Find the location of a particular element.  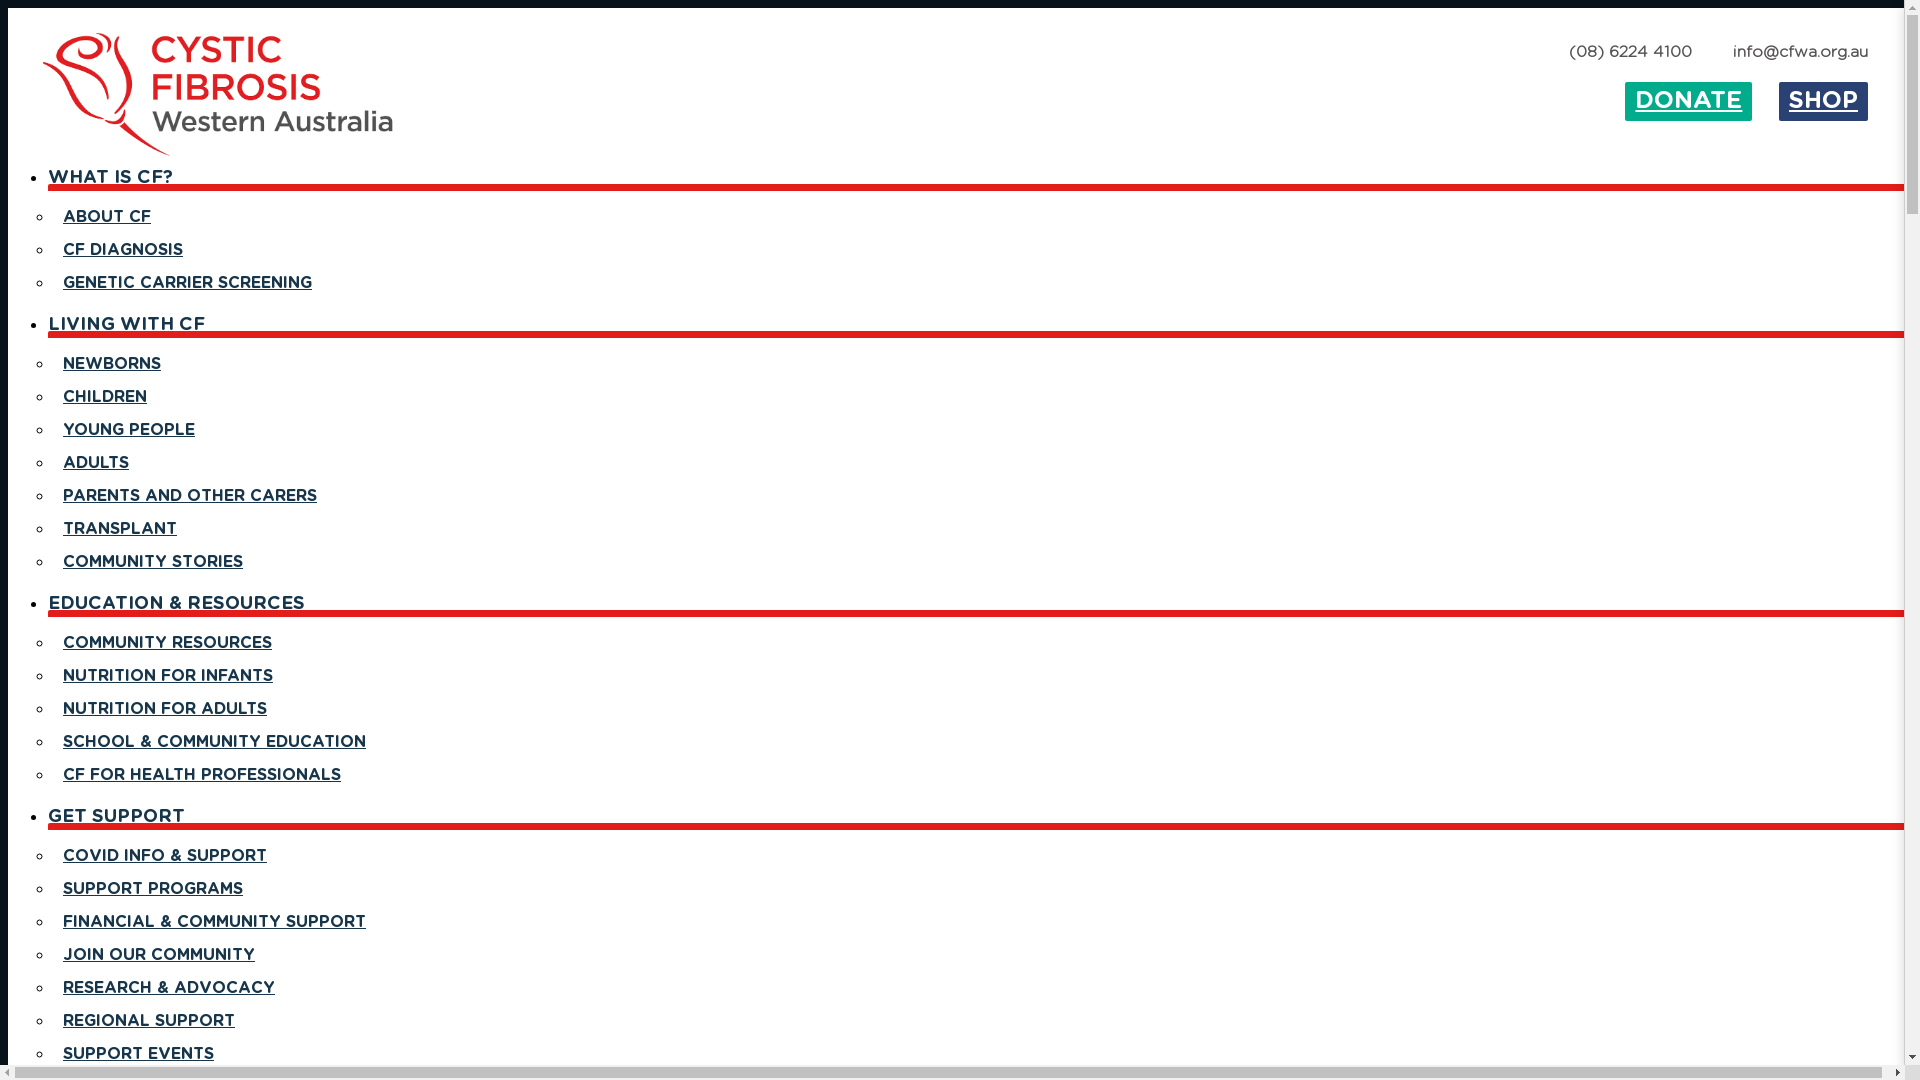

GET SUPPORT is located at coordinates (119, 824).